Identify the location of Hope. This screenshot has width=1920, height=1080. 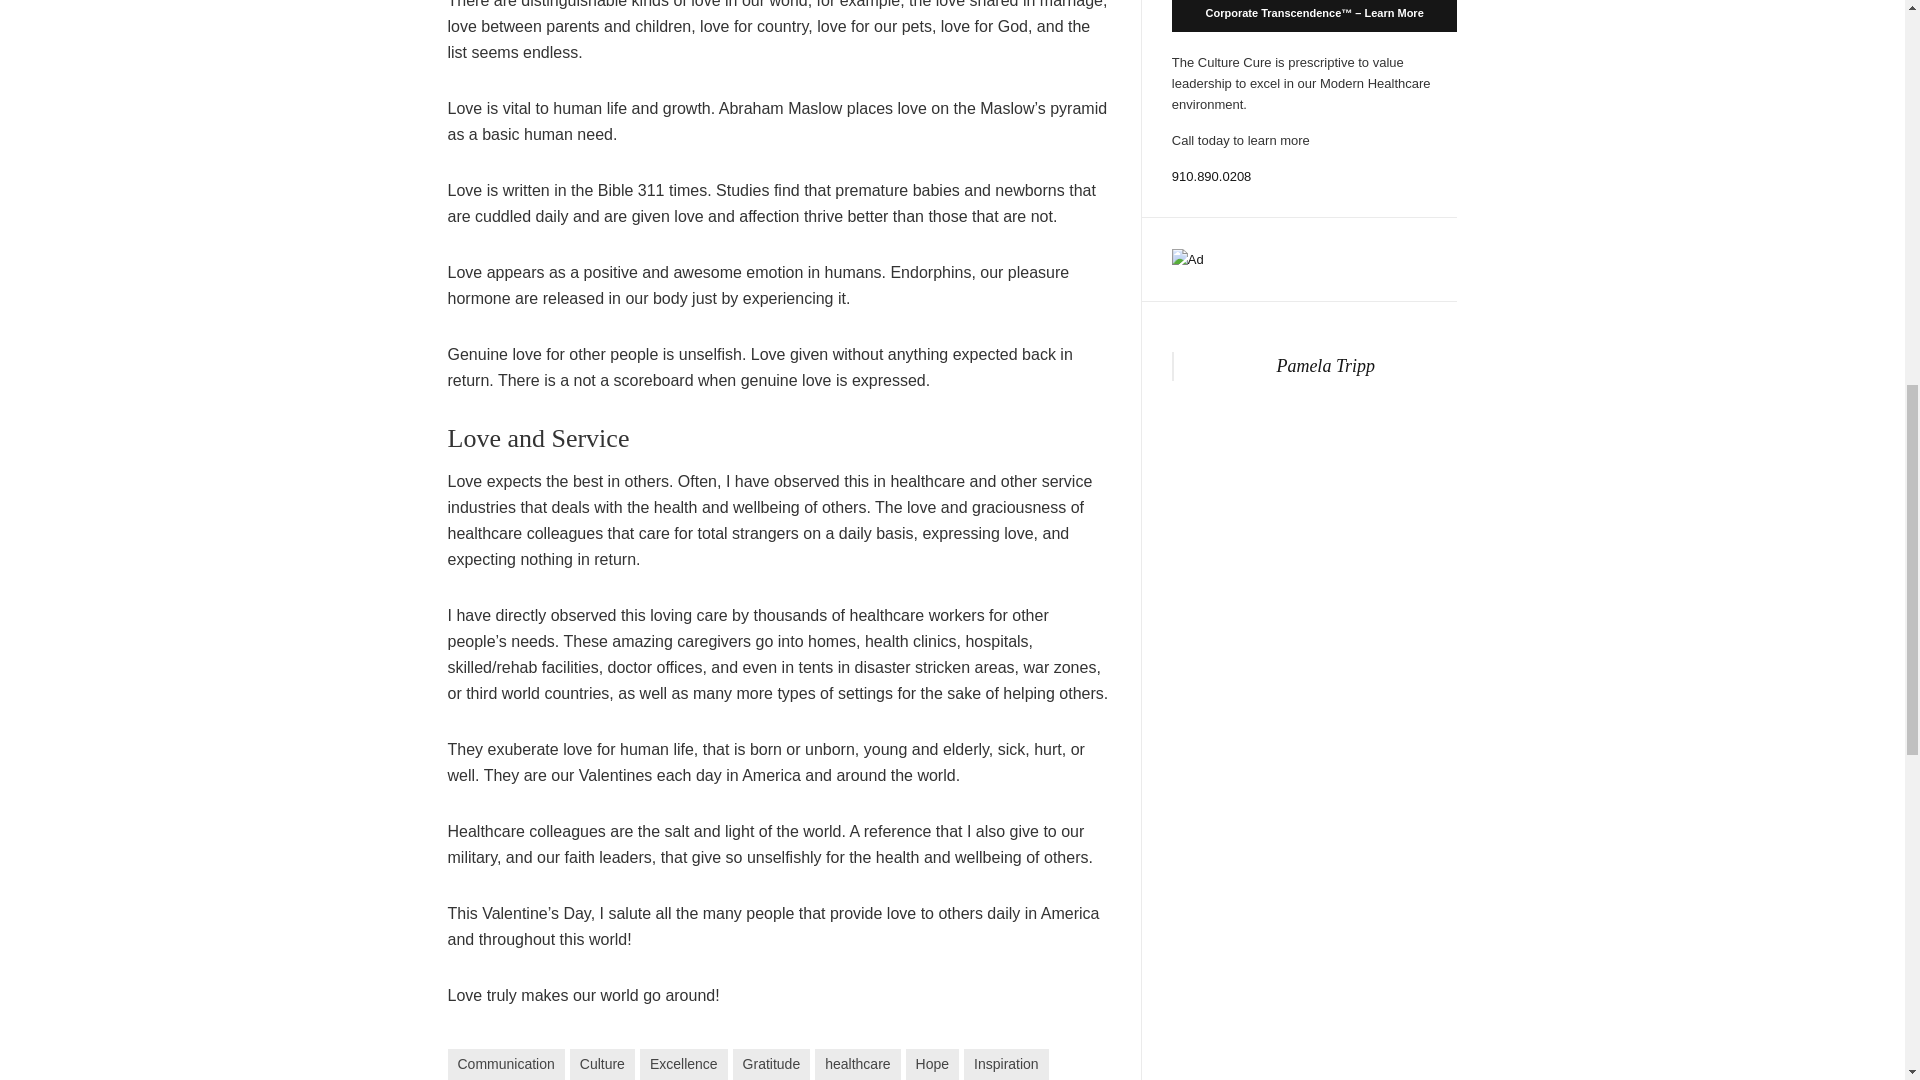
(932, 1064).